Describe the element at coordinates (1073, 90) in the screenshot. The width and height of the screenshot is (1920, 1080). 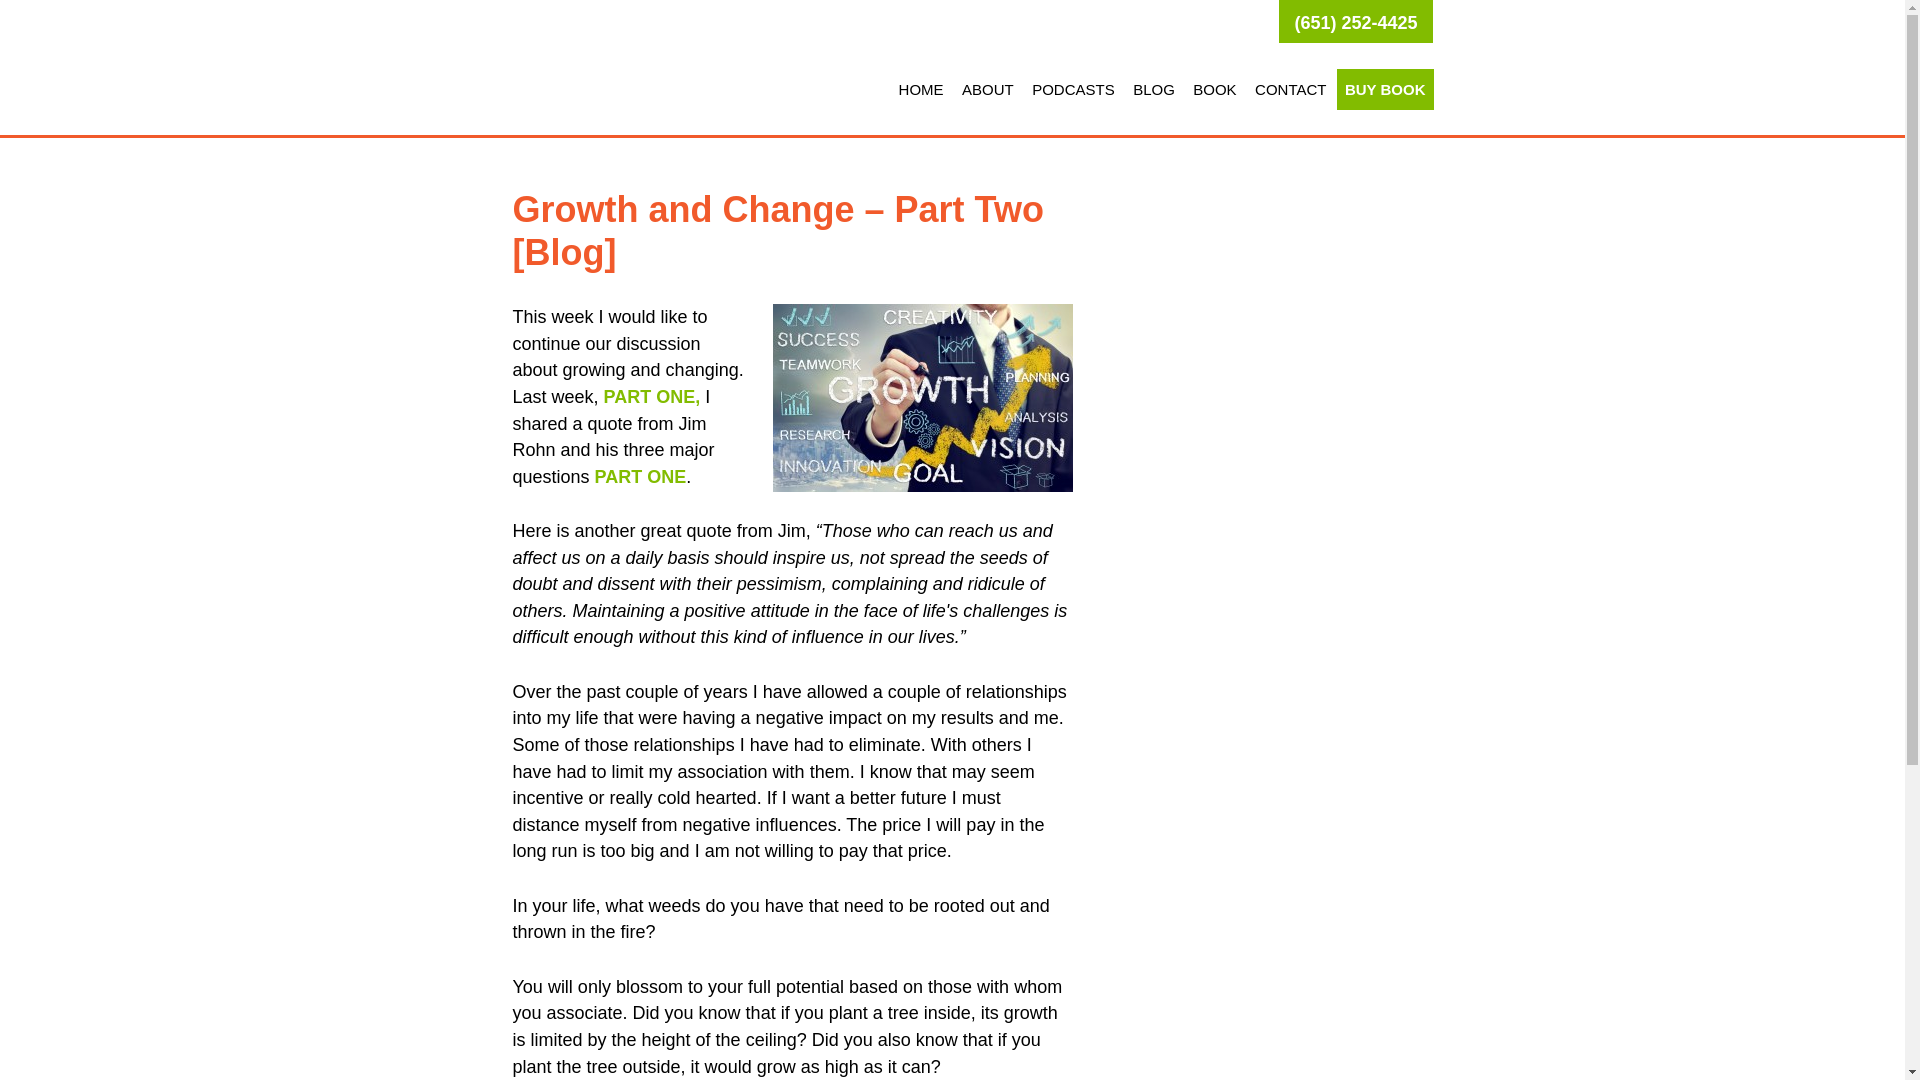
I see `PODCASTS` at that location.